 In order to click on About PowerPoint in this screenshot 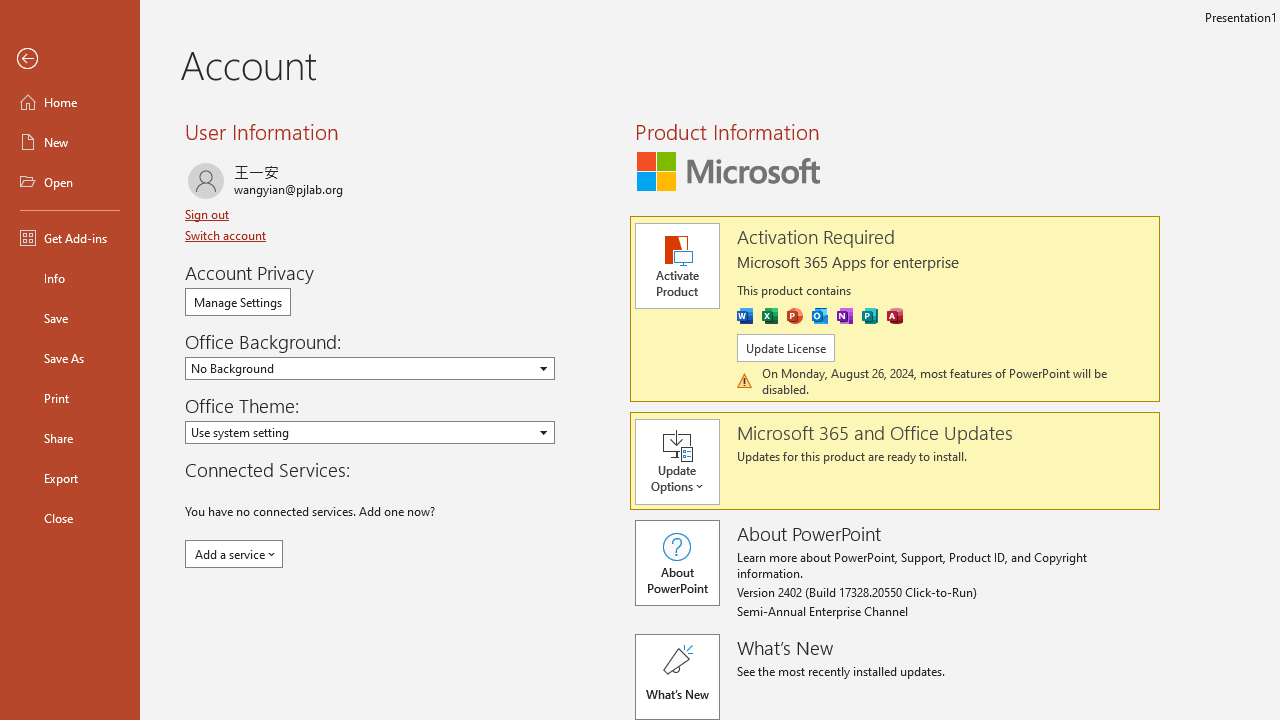, I will do `click(676, 562)`.